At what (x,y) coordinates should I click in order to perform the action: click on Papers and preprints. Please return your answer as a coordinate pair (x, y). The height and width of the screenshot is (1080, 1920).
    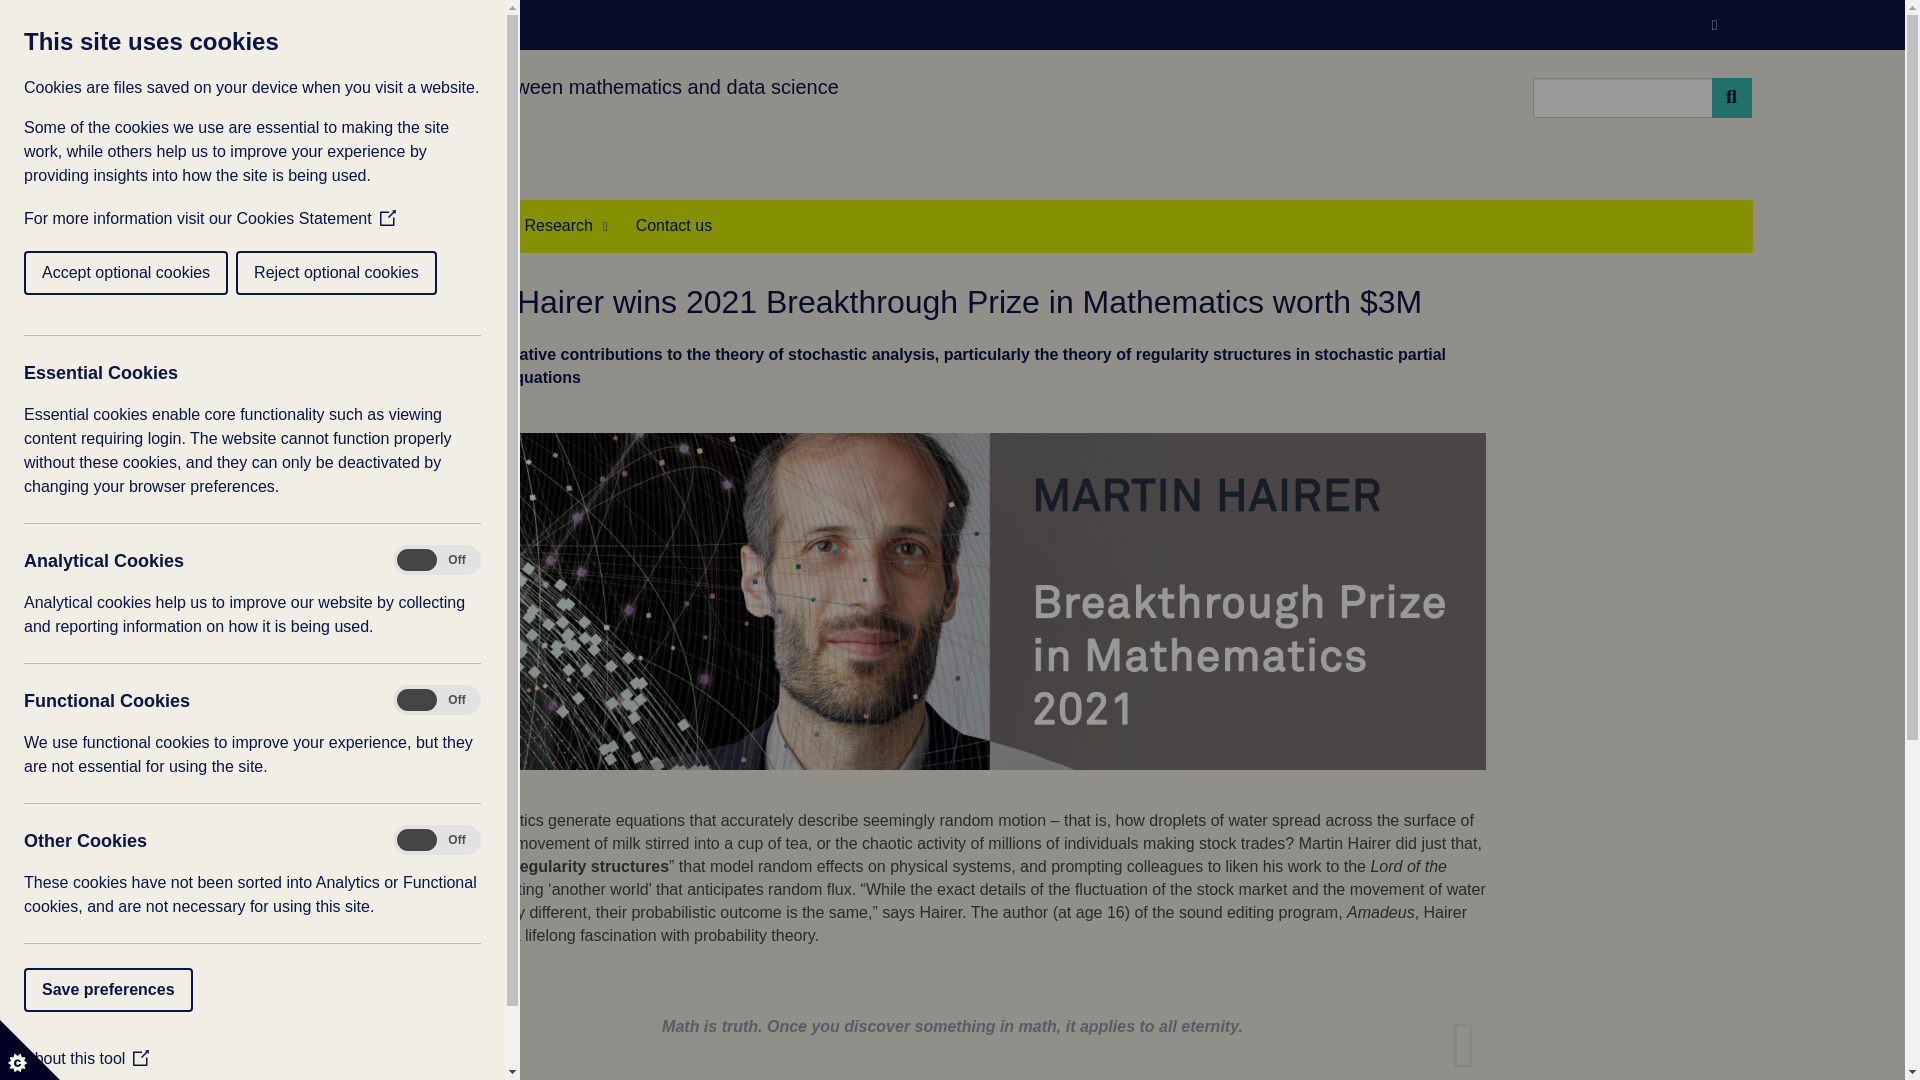
    Looking at the image, I should click on (565, 226).